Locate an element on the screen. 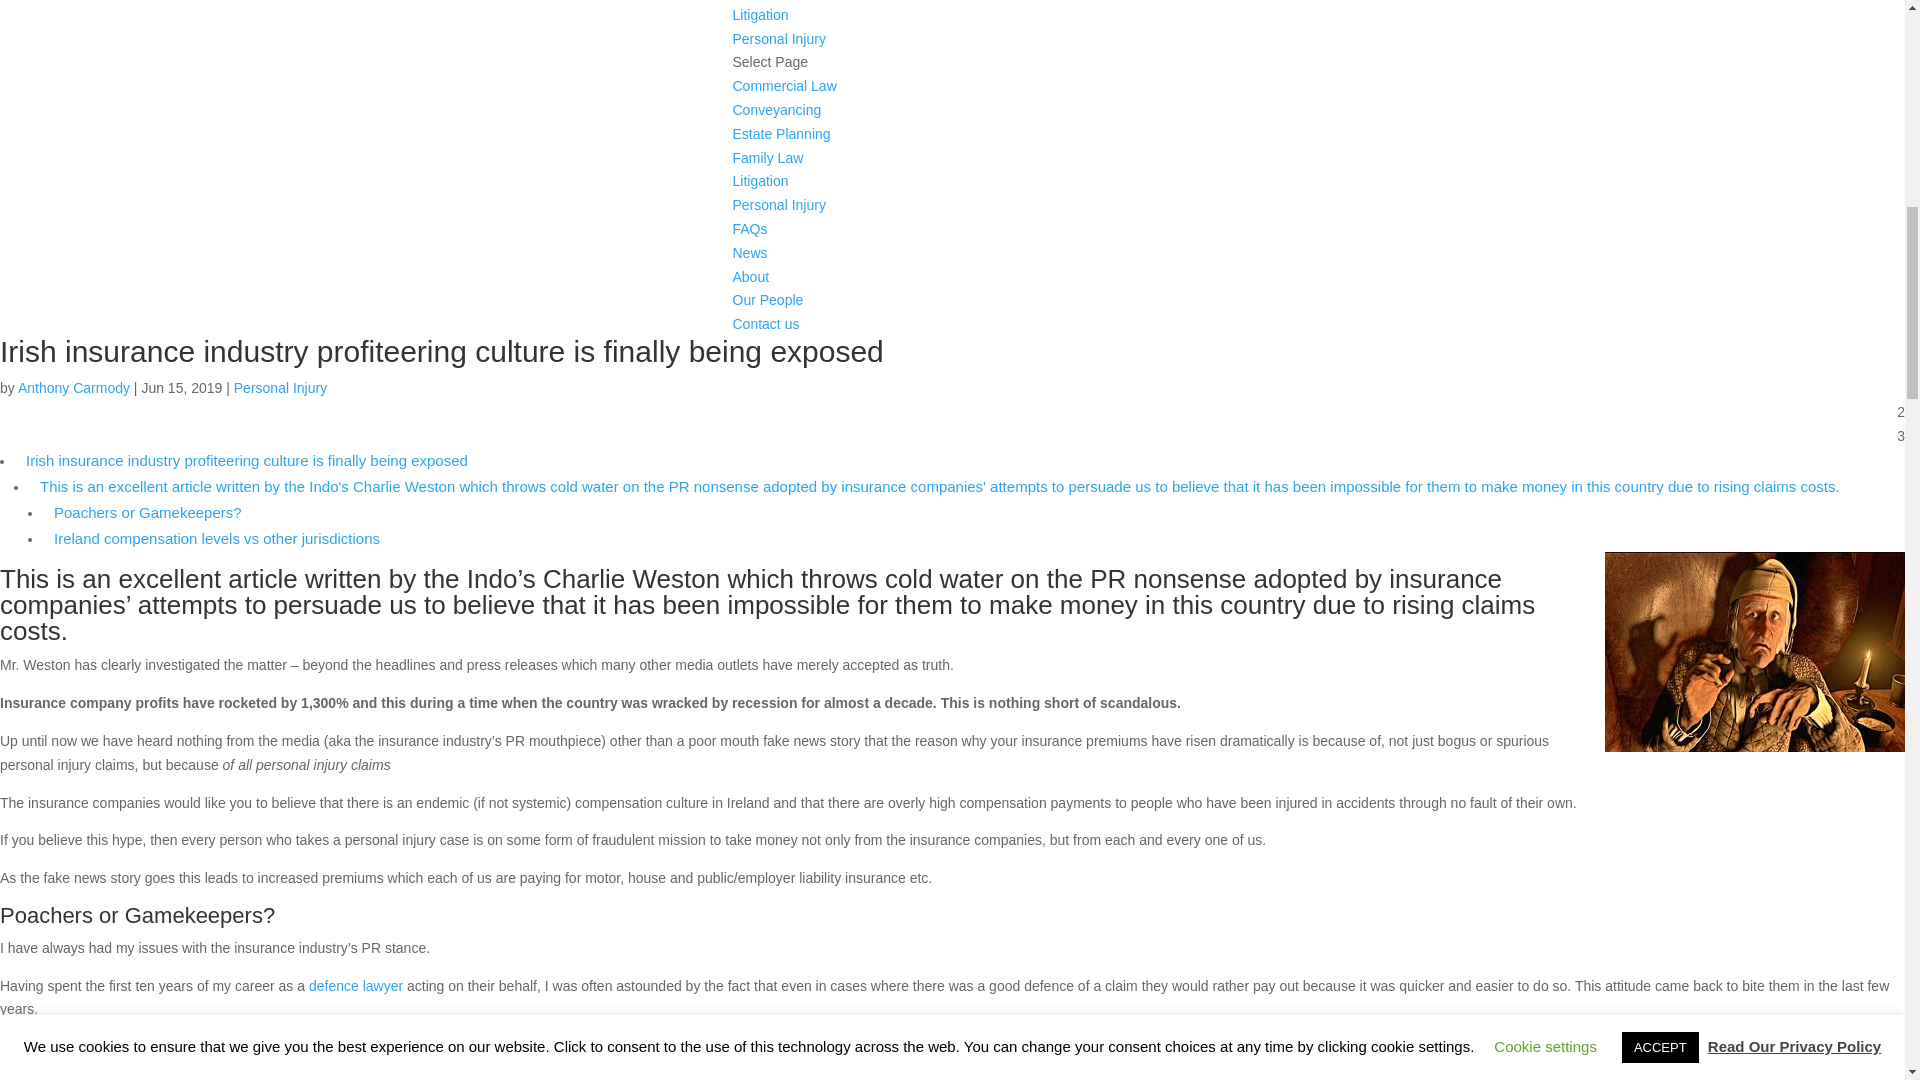  Ireland compensation levels vs other jurisdictions is located at coordinates (216, 539).